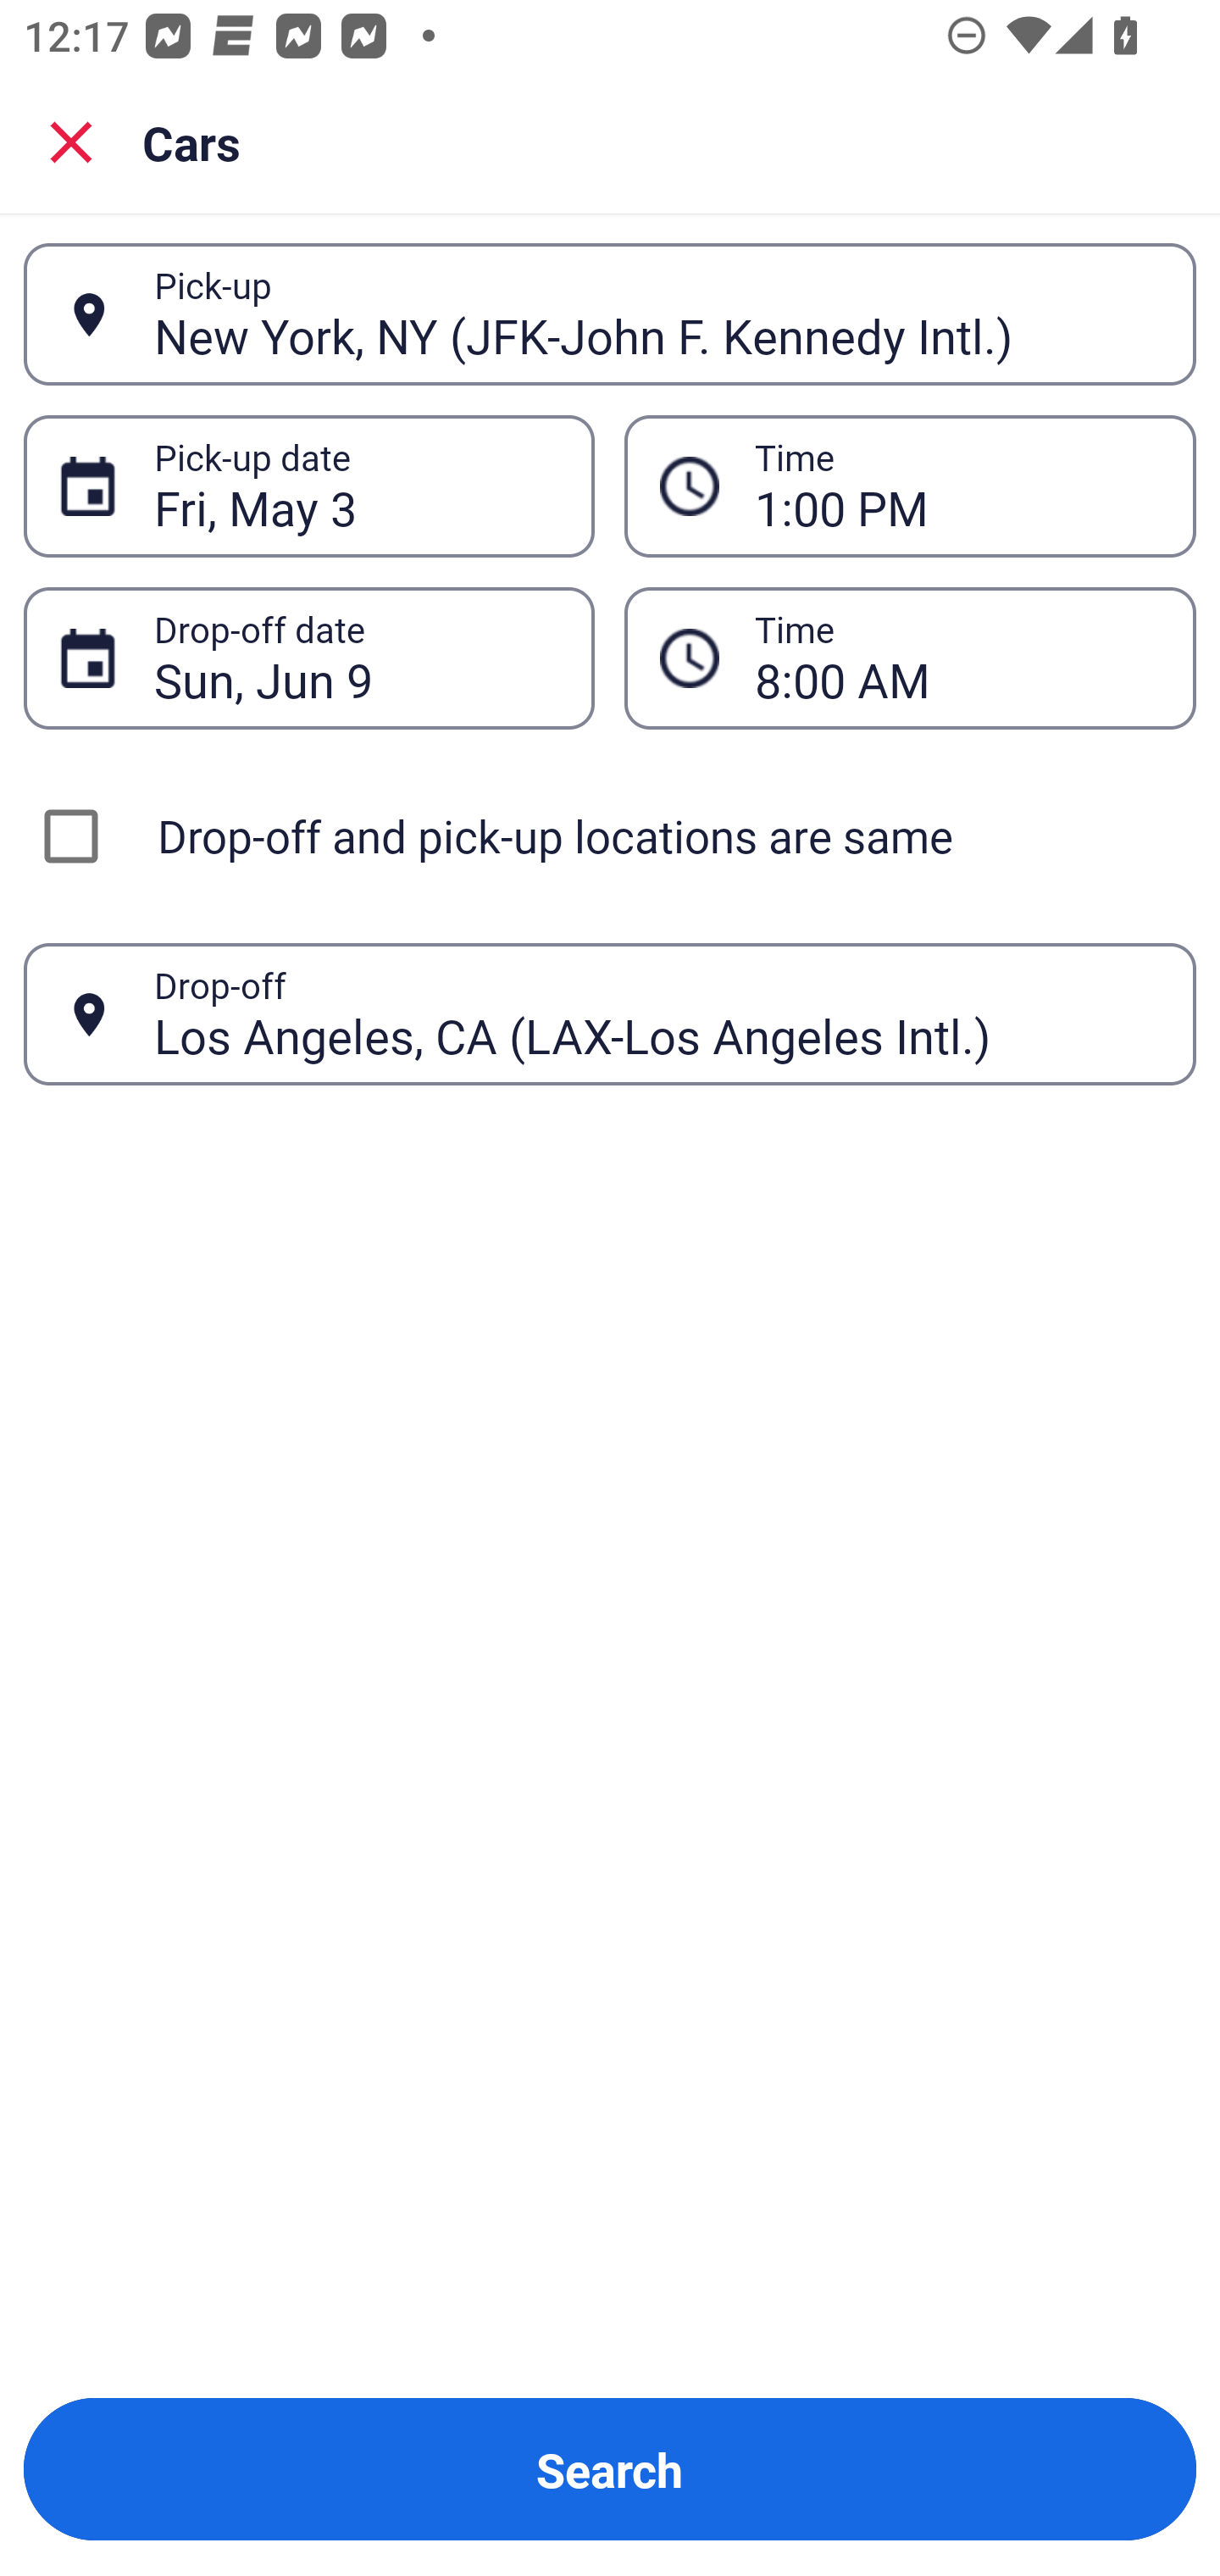  Describe the element at coordinates (610, 1013) in the screenshot. I see `Los Angeles, CA (LAX-Los Angeles Intl.) Drop-off` at that location.